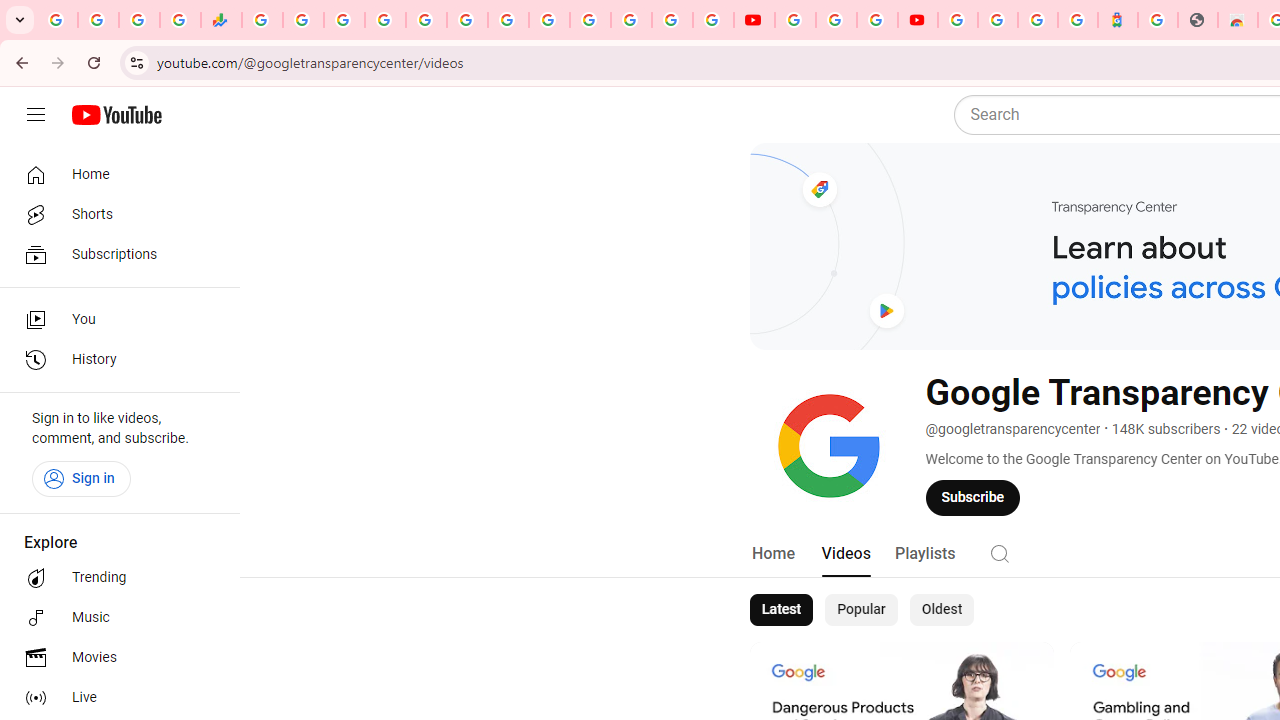  What do you see at coordinates (58, 20) in the screenshot?
I see `Google Workspace Admin Community` at bounding box center [58, 20].